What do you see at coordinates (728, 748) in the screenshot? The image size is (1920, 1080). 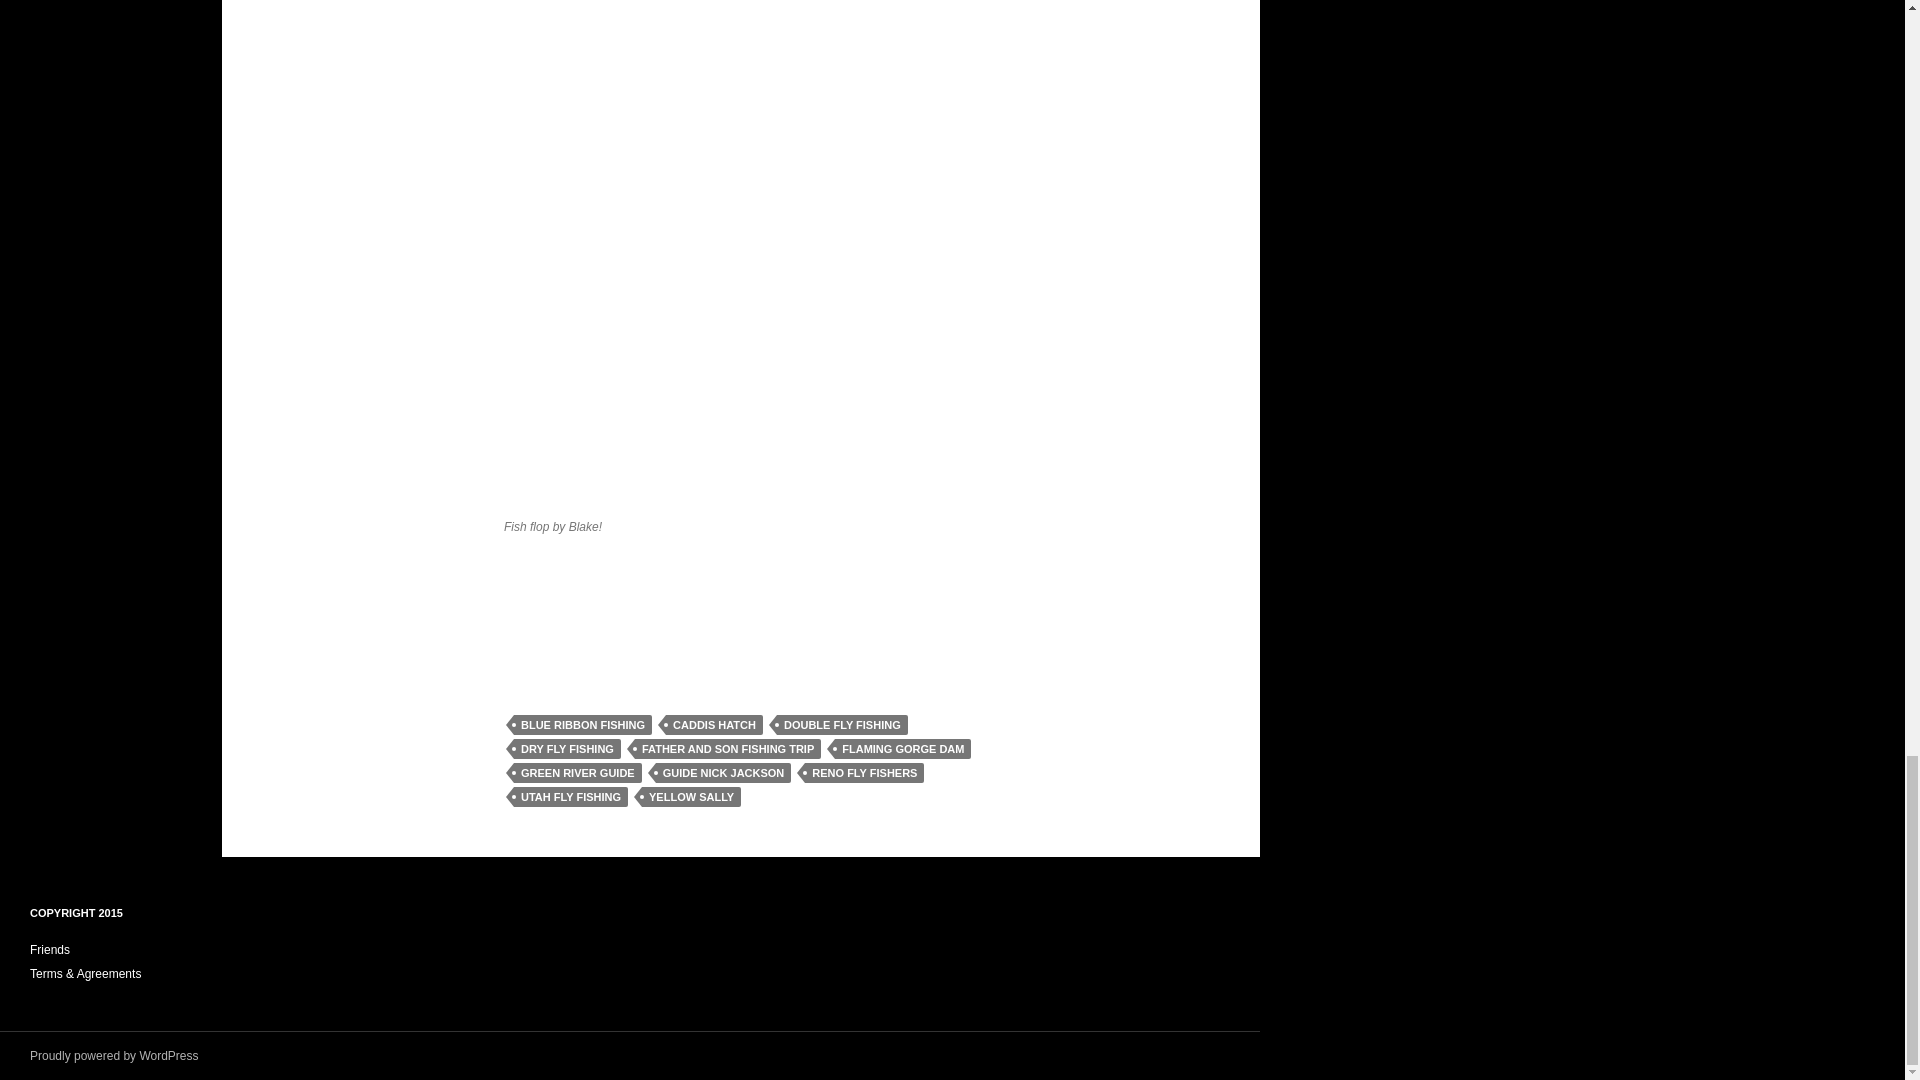 I see `FATHER AND SON FISHING TRIP` at bounding box center [728, 748].